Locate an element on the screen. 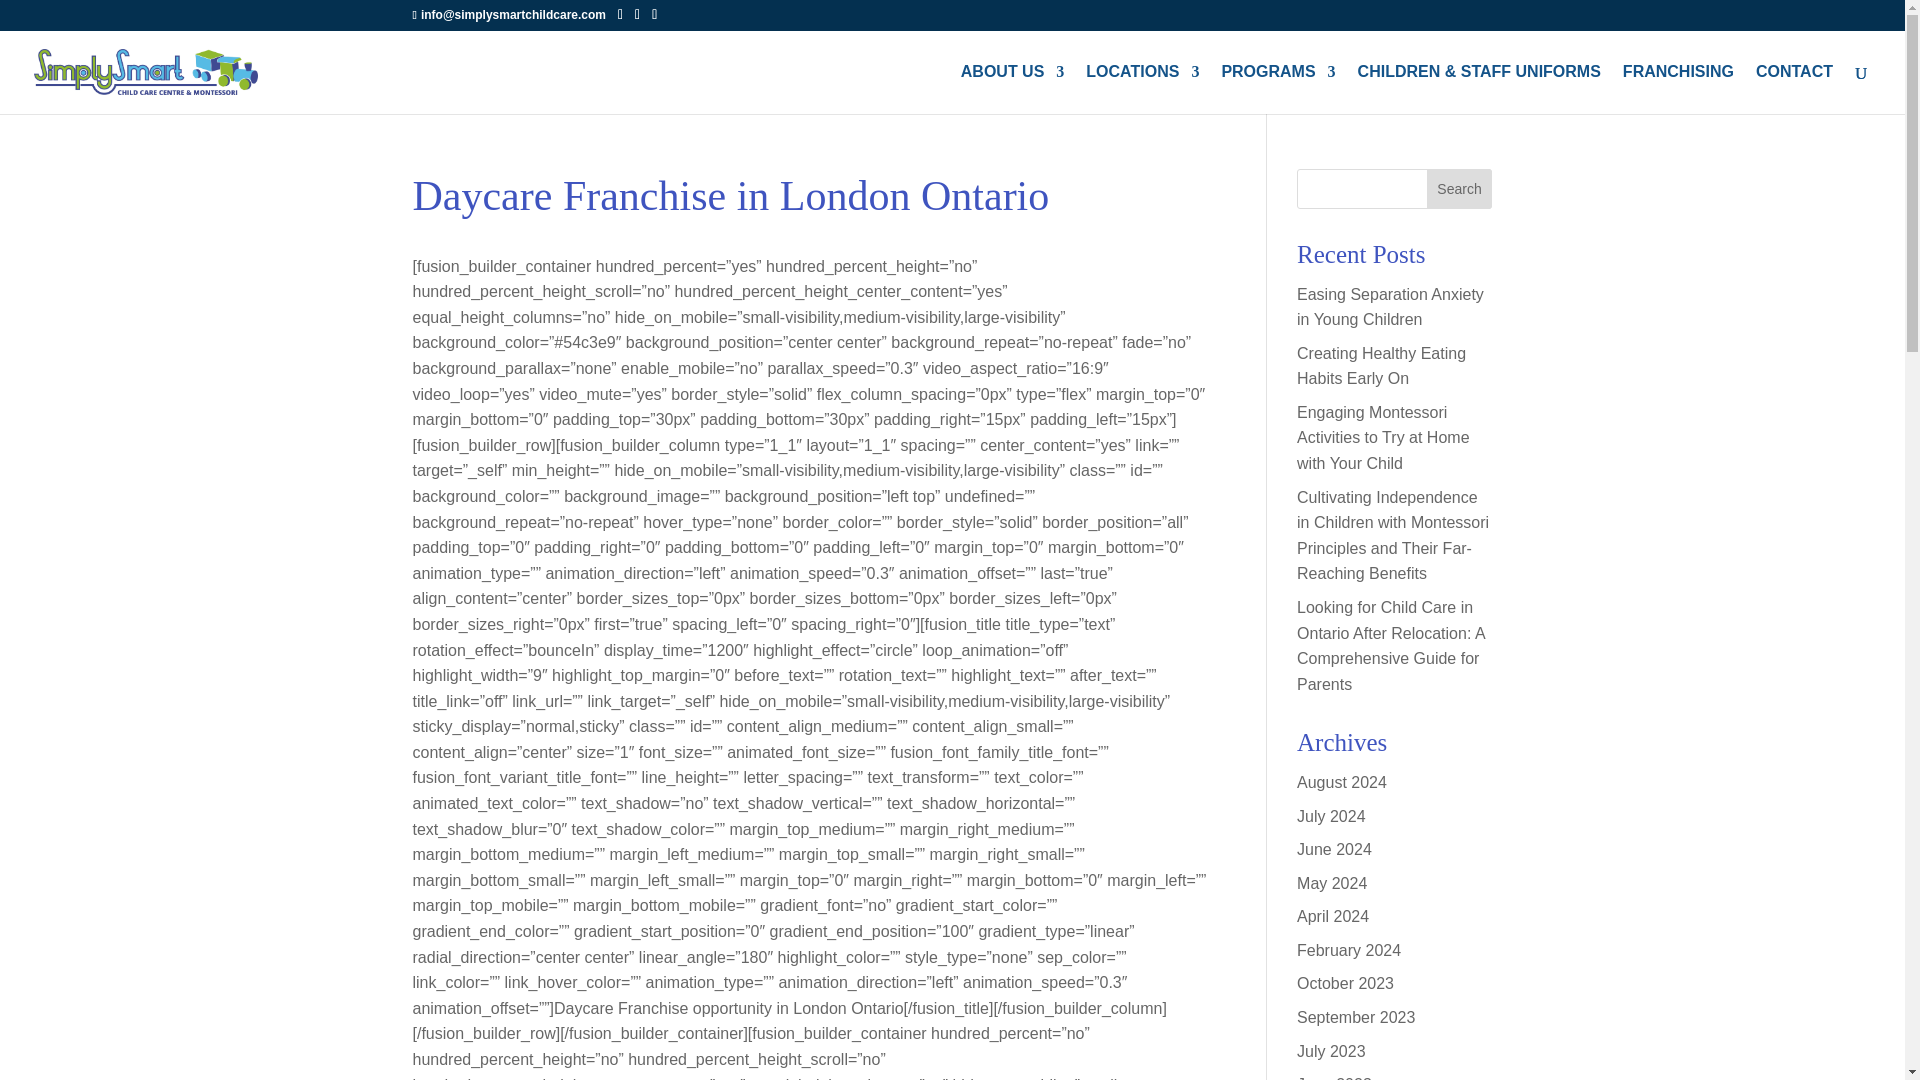 This screenshot has height=1080, width=1920. FRANCHISING is located at coordinates (1678, 89).